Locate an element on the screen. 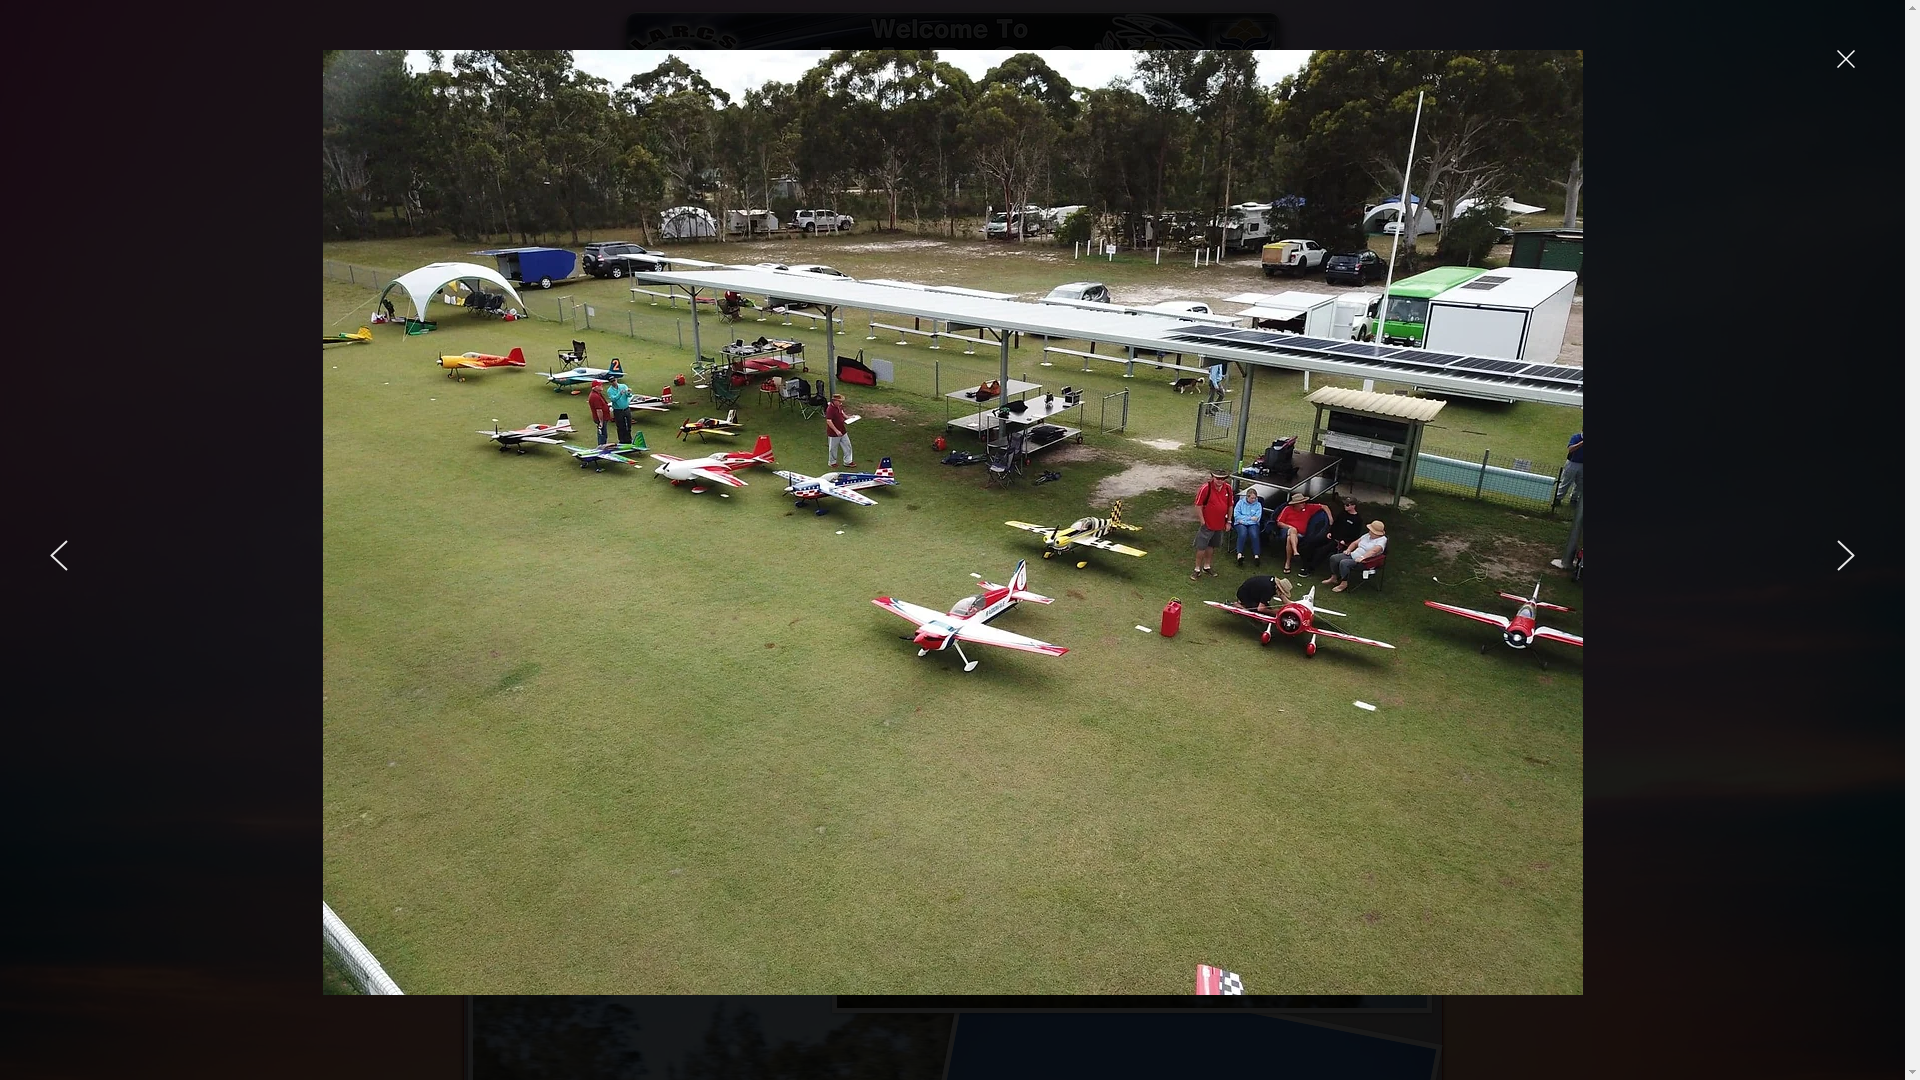 The width and height of the screenshot is (1920, 1080). Gallery is located at coordinates (780, 223).